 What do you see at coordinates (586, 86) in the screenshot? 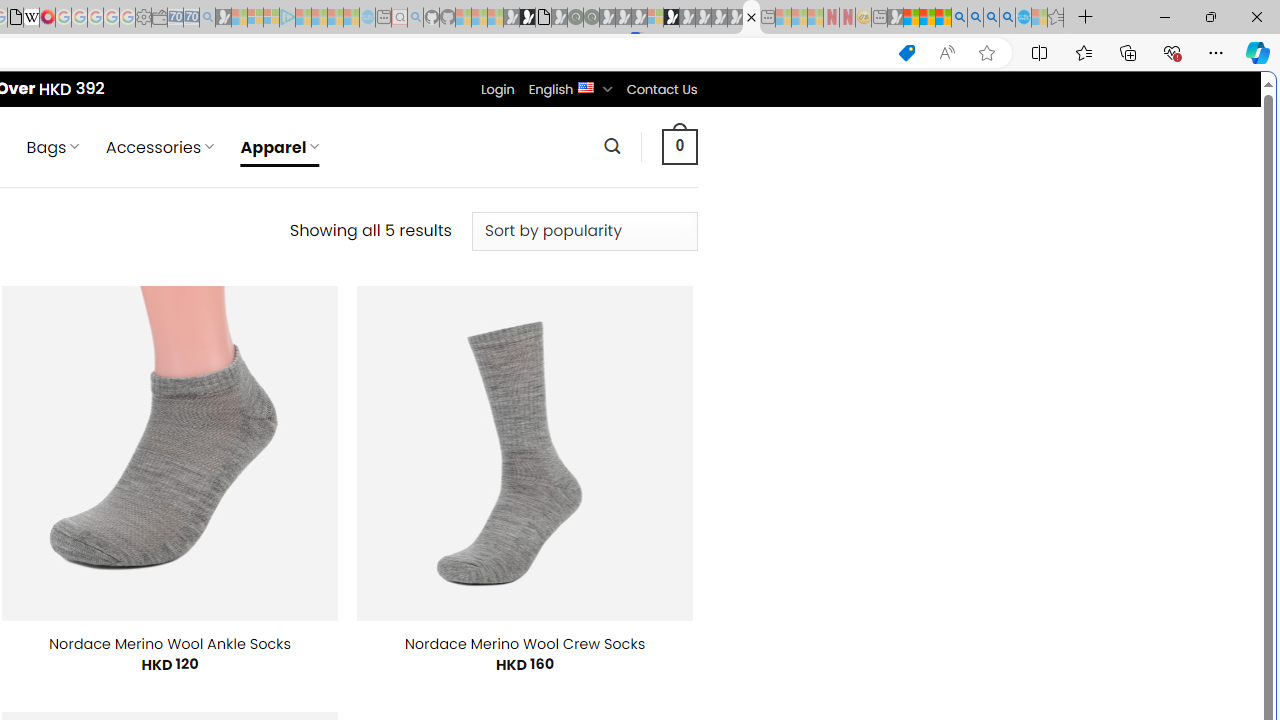
I see `English` at bounding box center [586, 86].